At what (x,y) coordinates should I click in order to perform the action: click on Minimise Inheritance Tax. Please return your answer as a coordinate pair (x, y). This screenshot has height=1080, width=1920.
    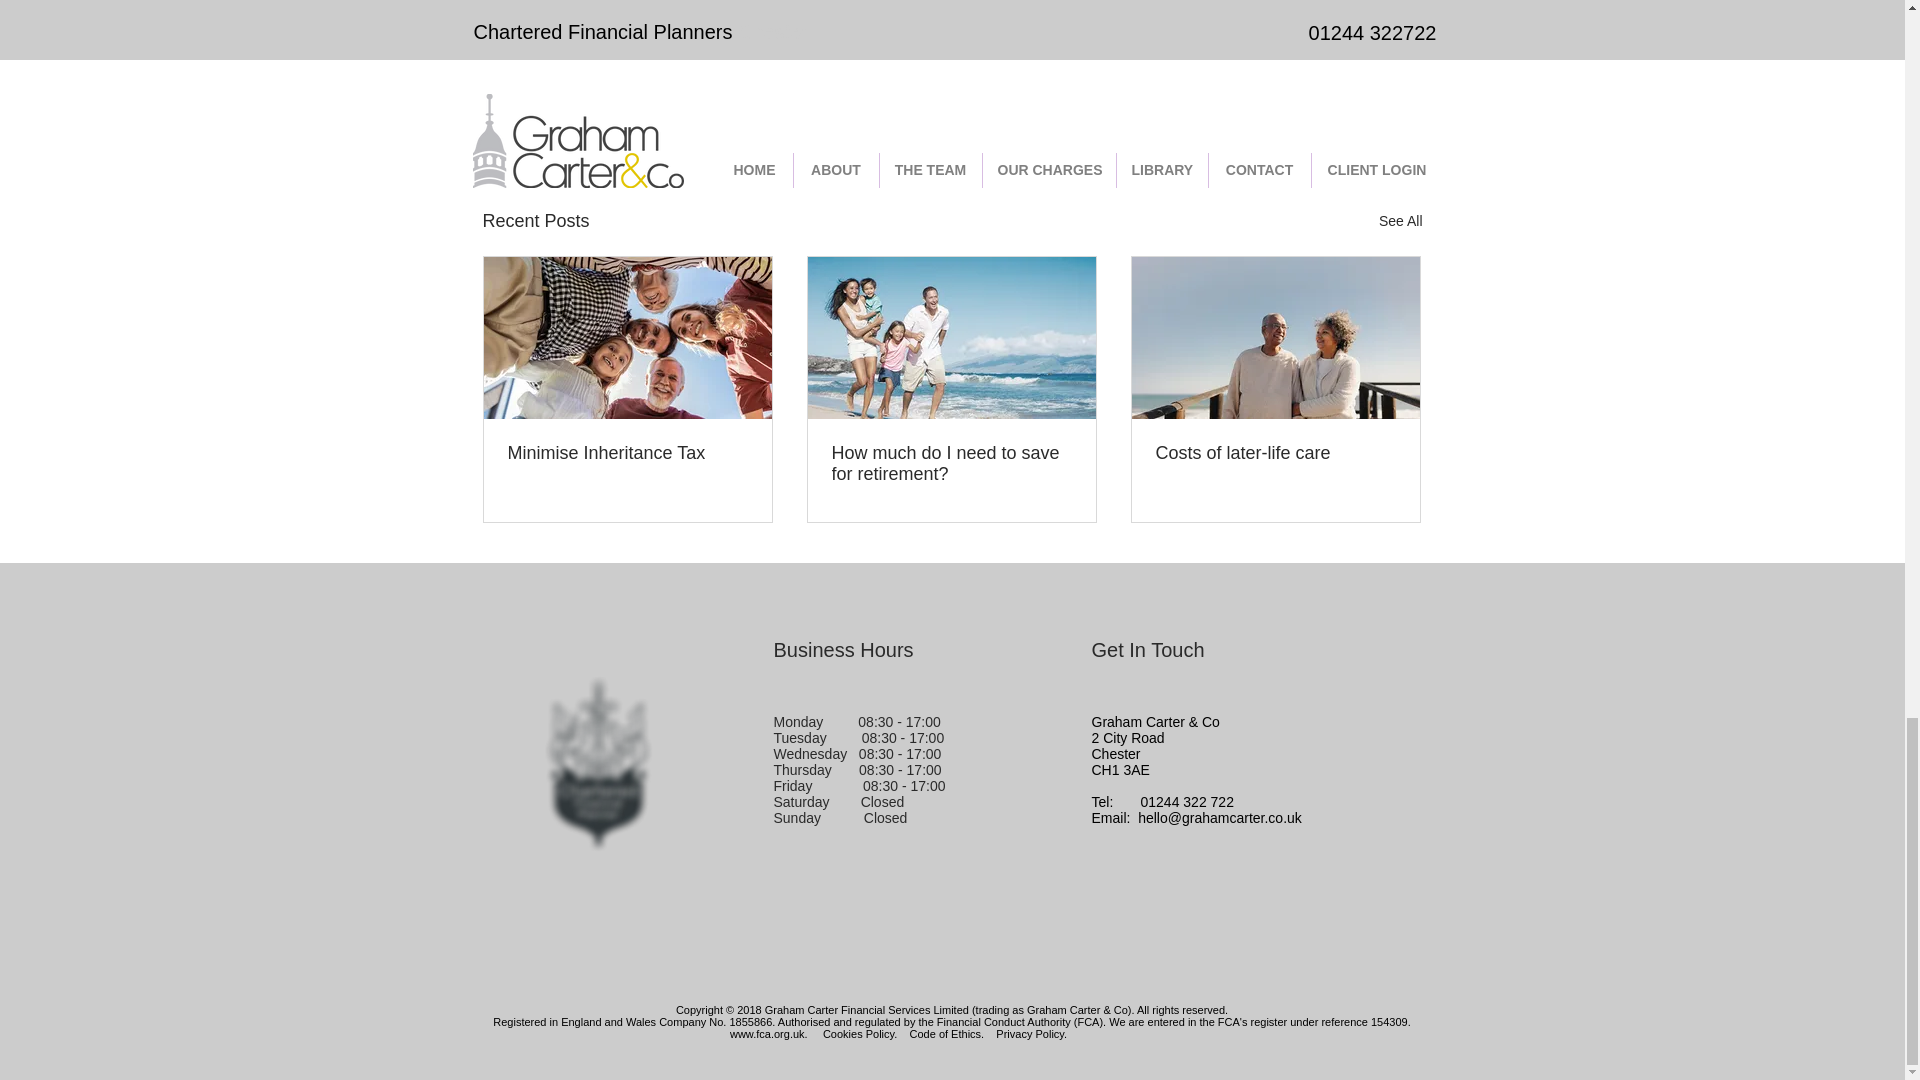
    Looking at the image, I should click on (628, 453).